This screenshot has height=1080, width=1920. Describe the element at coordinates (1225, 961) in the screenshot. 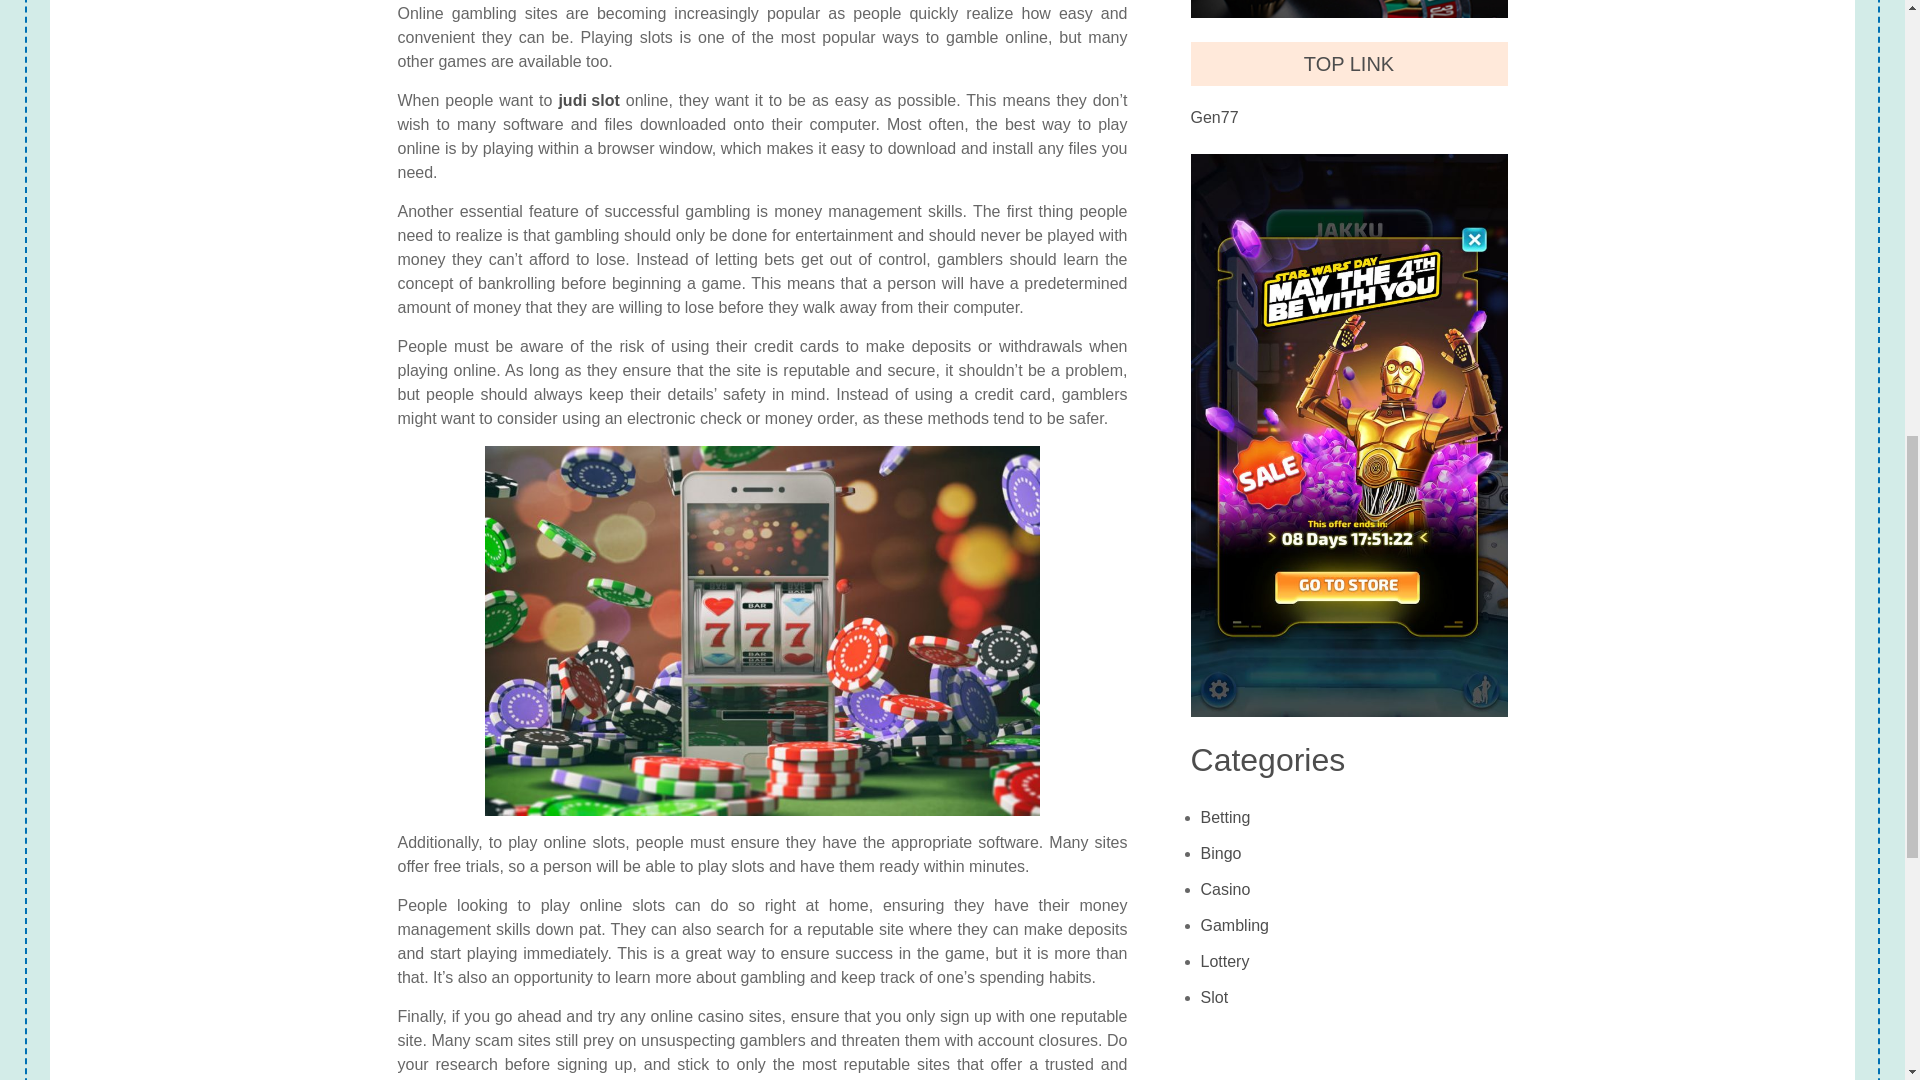

I see `Lottery` at that location.